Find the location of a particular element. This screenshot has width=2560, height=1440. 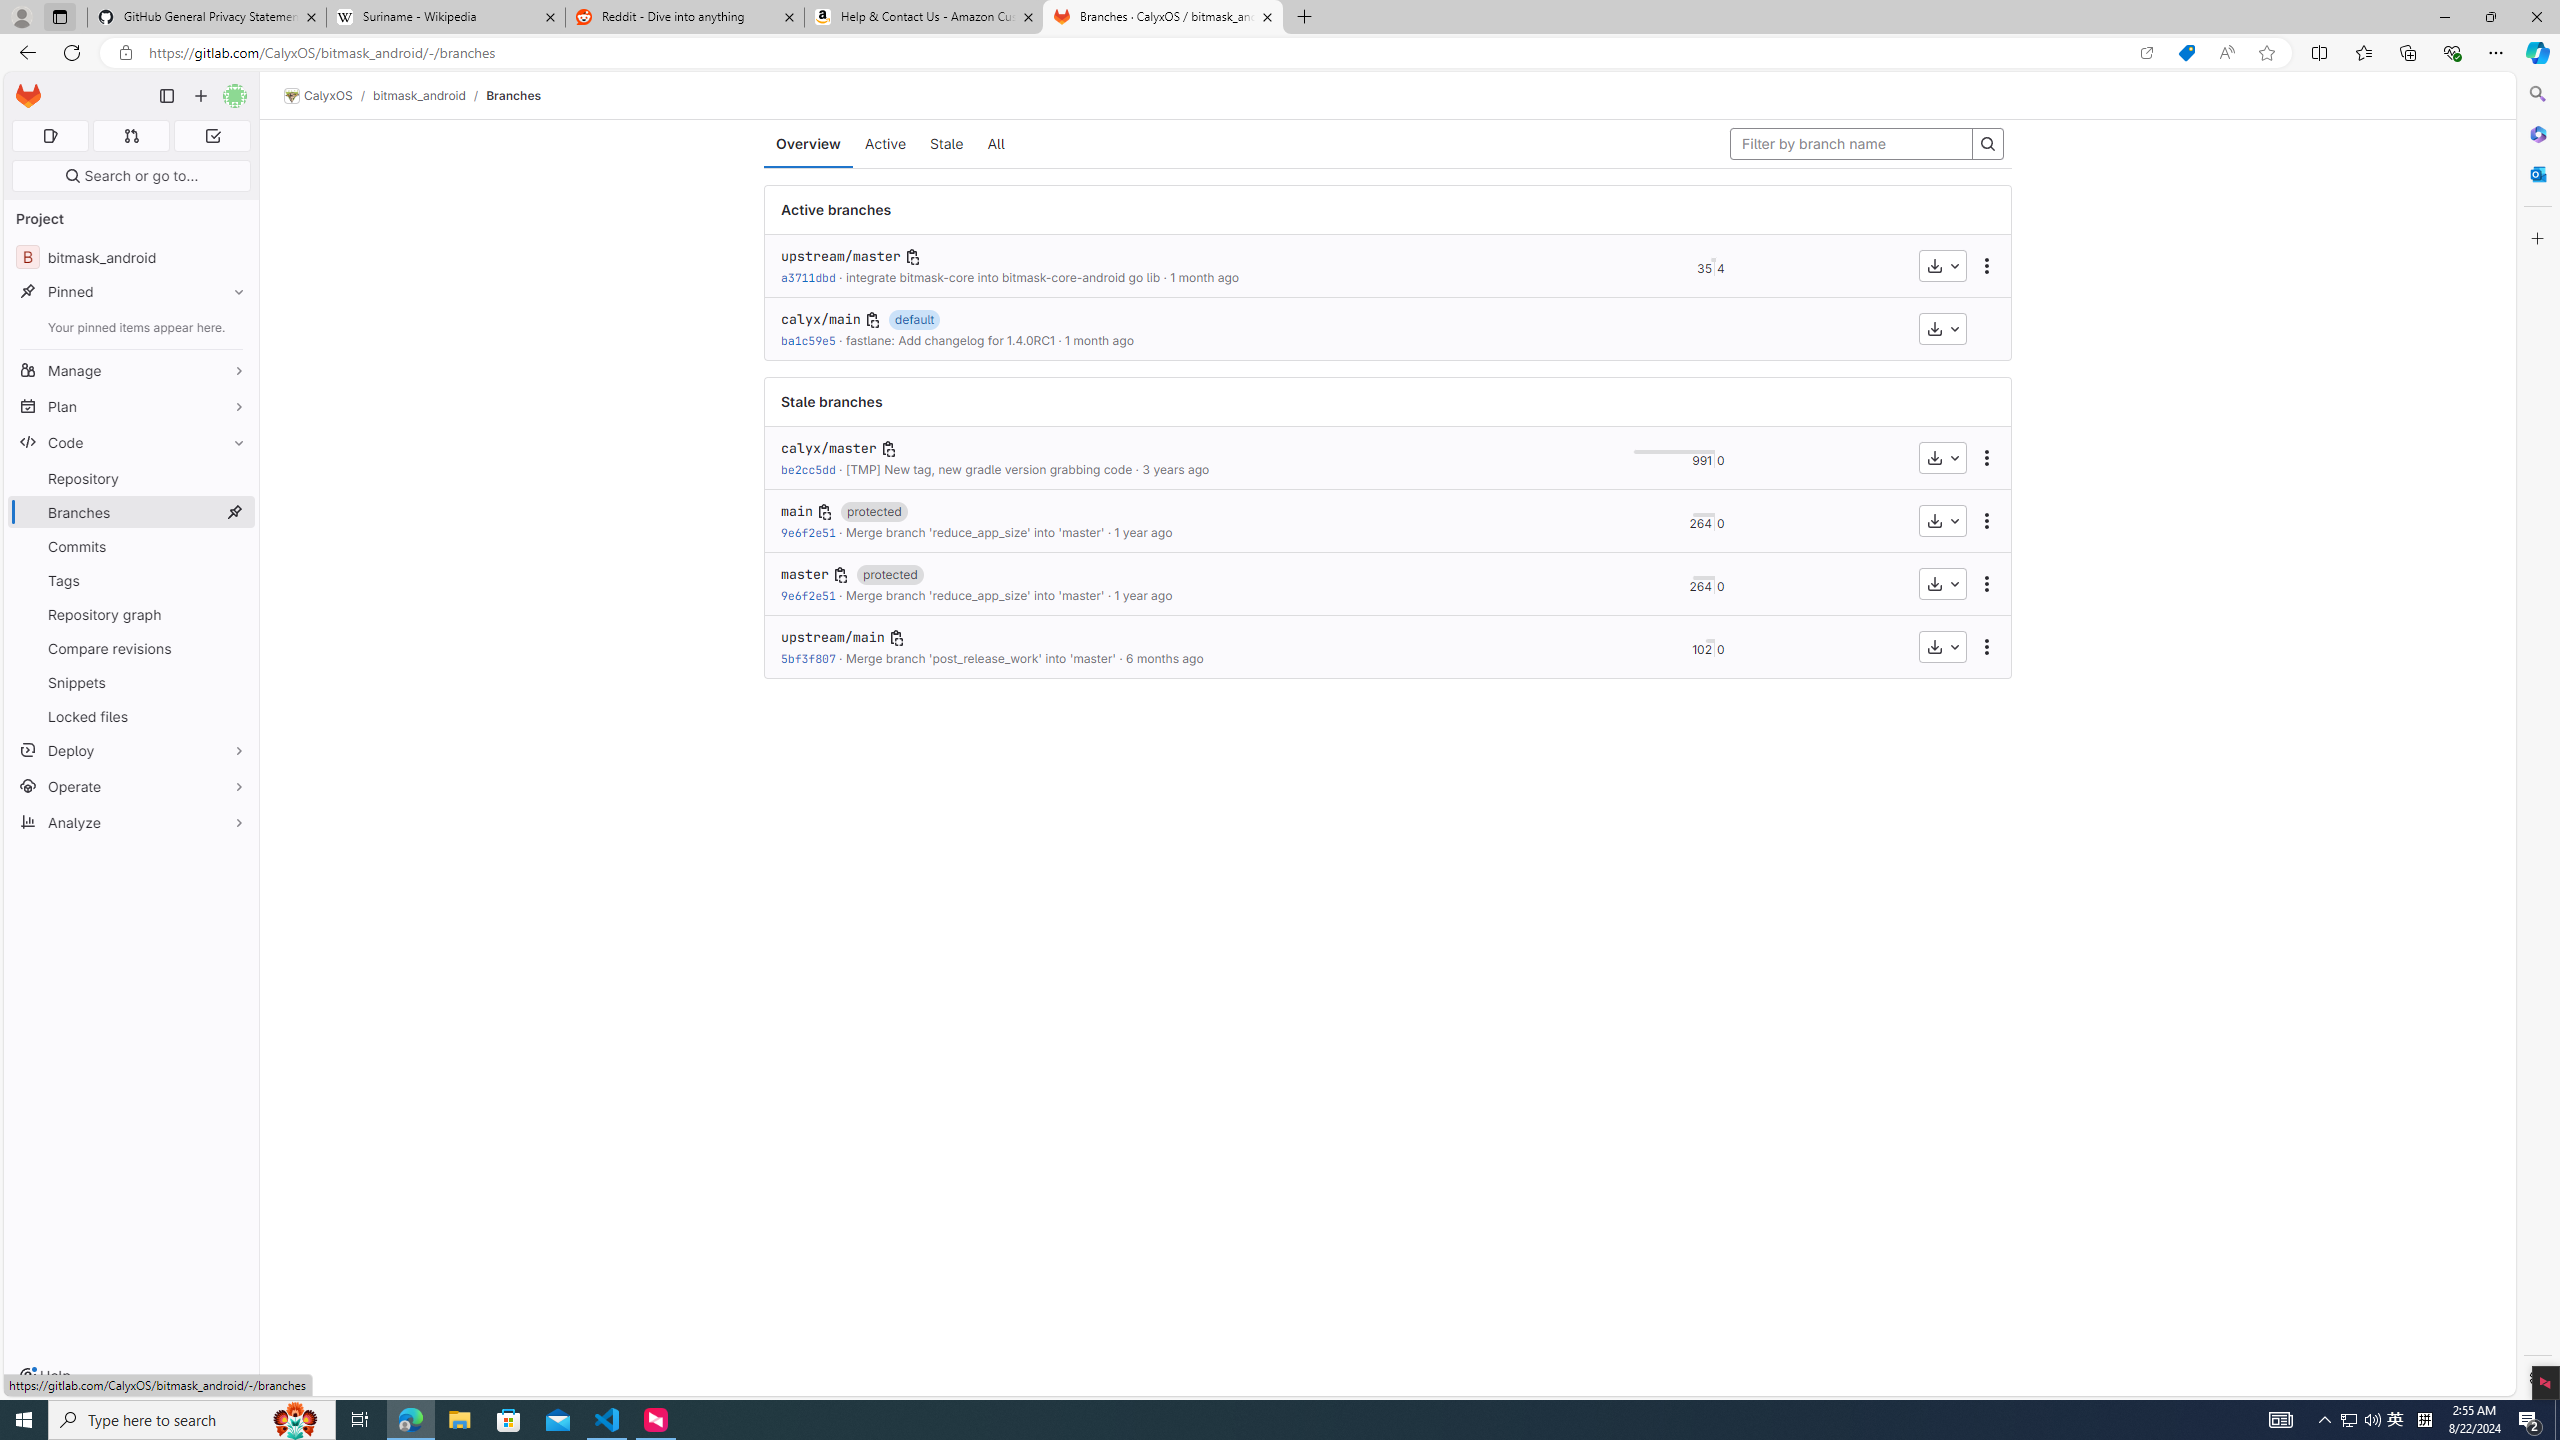

bitmask_android/ is located at coordinates (430, 95).